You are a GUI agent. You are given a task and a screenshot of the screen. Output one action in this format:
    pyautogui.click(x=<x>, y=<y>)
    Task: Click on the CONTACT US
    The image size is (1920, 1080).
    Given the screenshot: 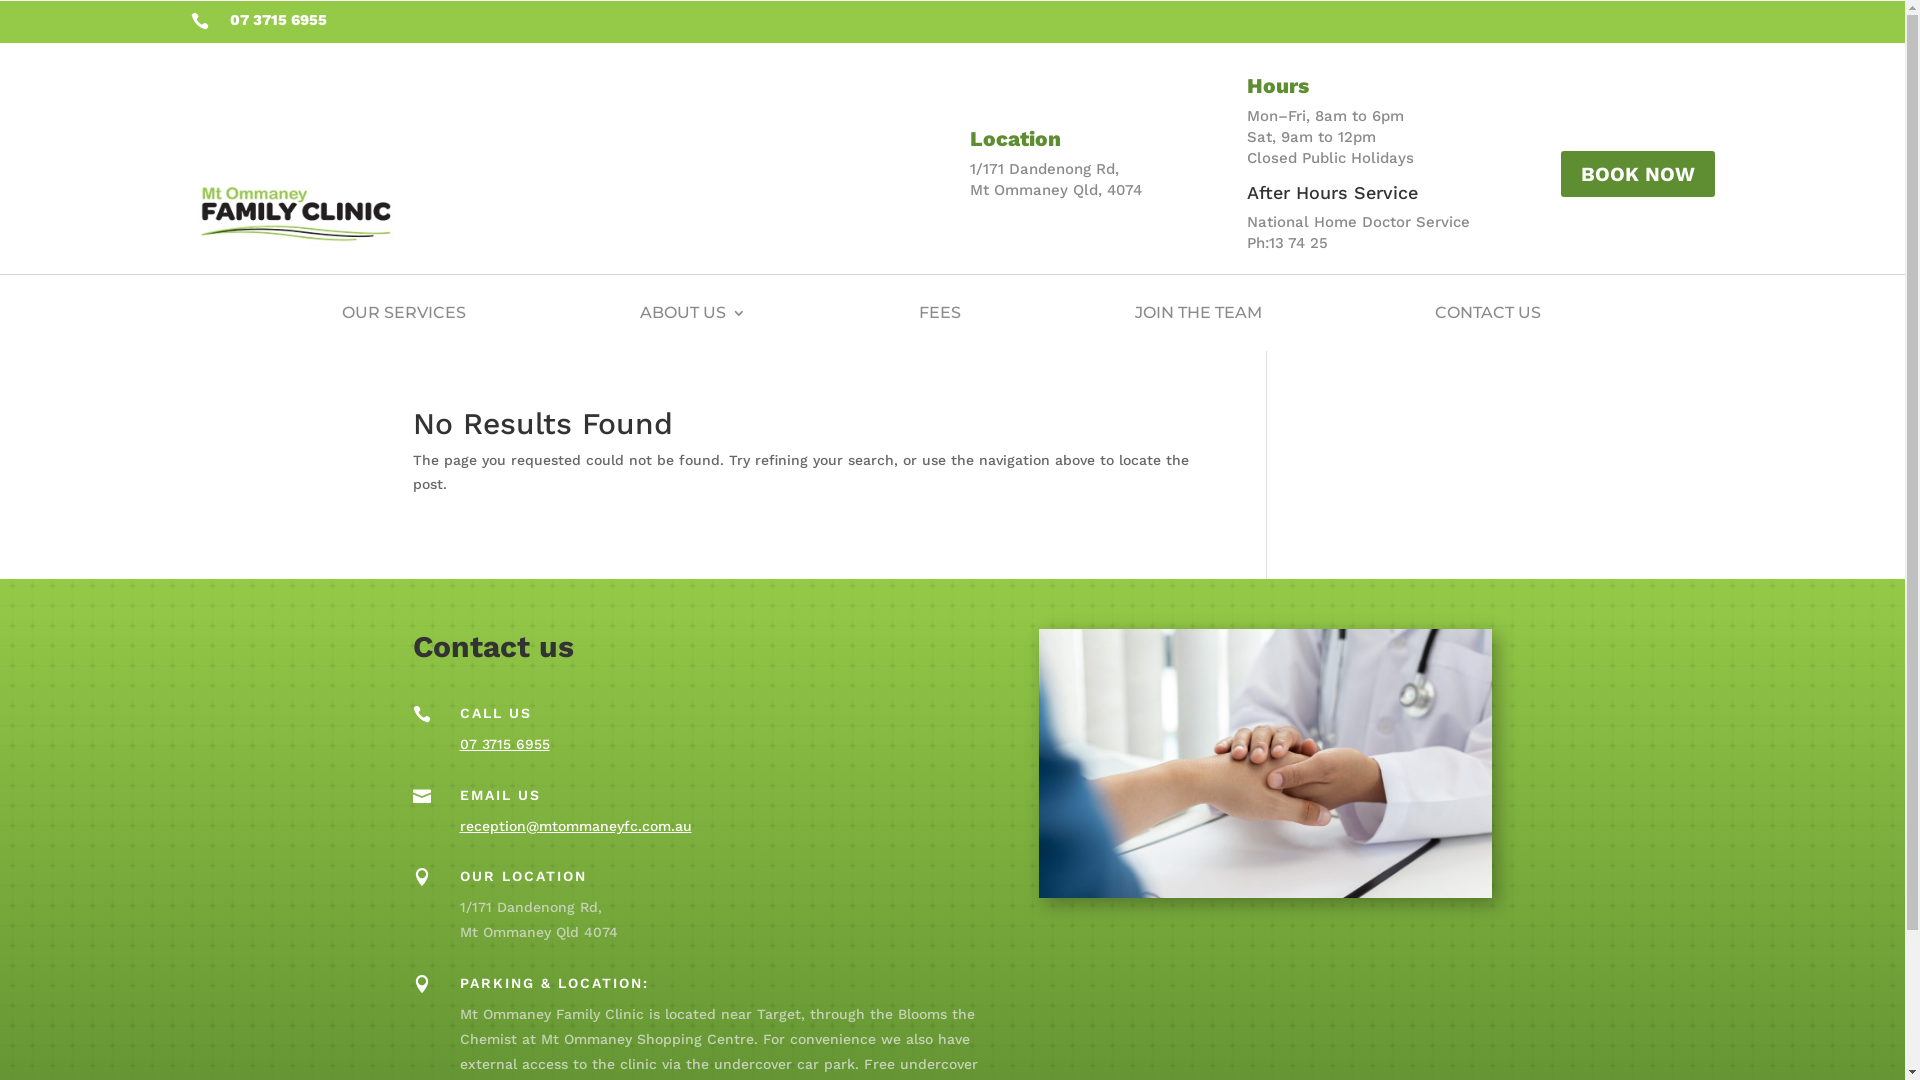 What is the action you would take?
    pyautogui.click(x=1488, y=313)
    